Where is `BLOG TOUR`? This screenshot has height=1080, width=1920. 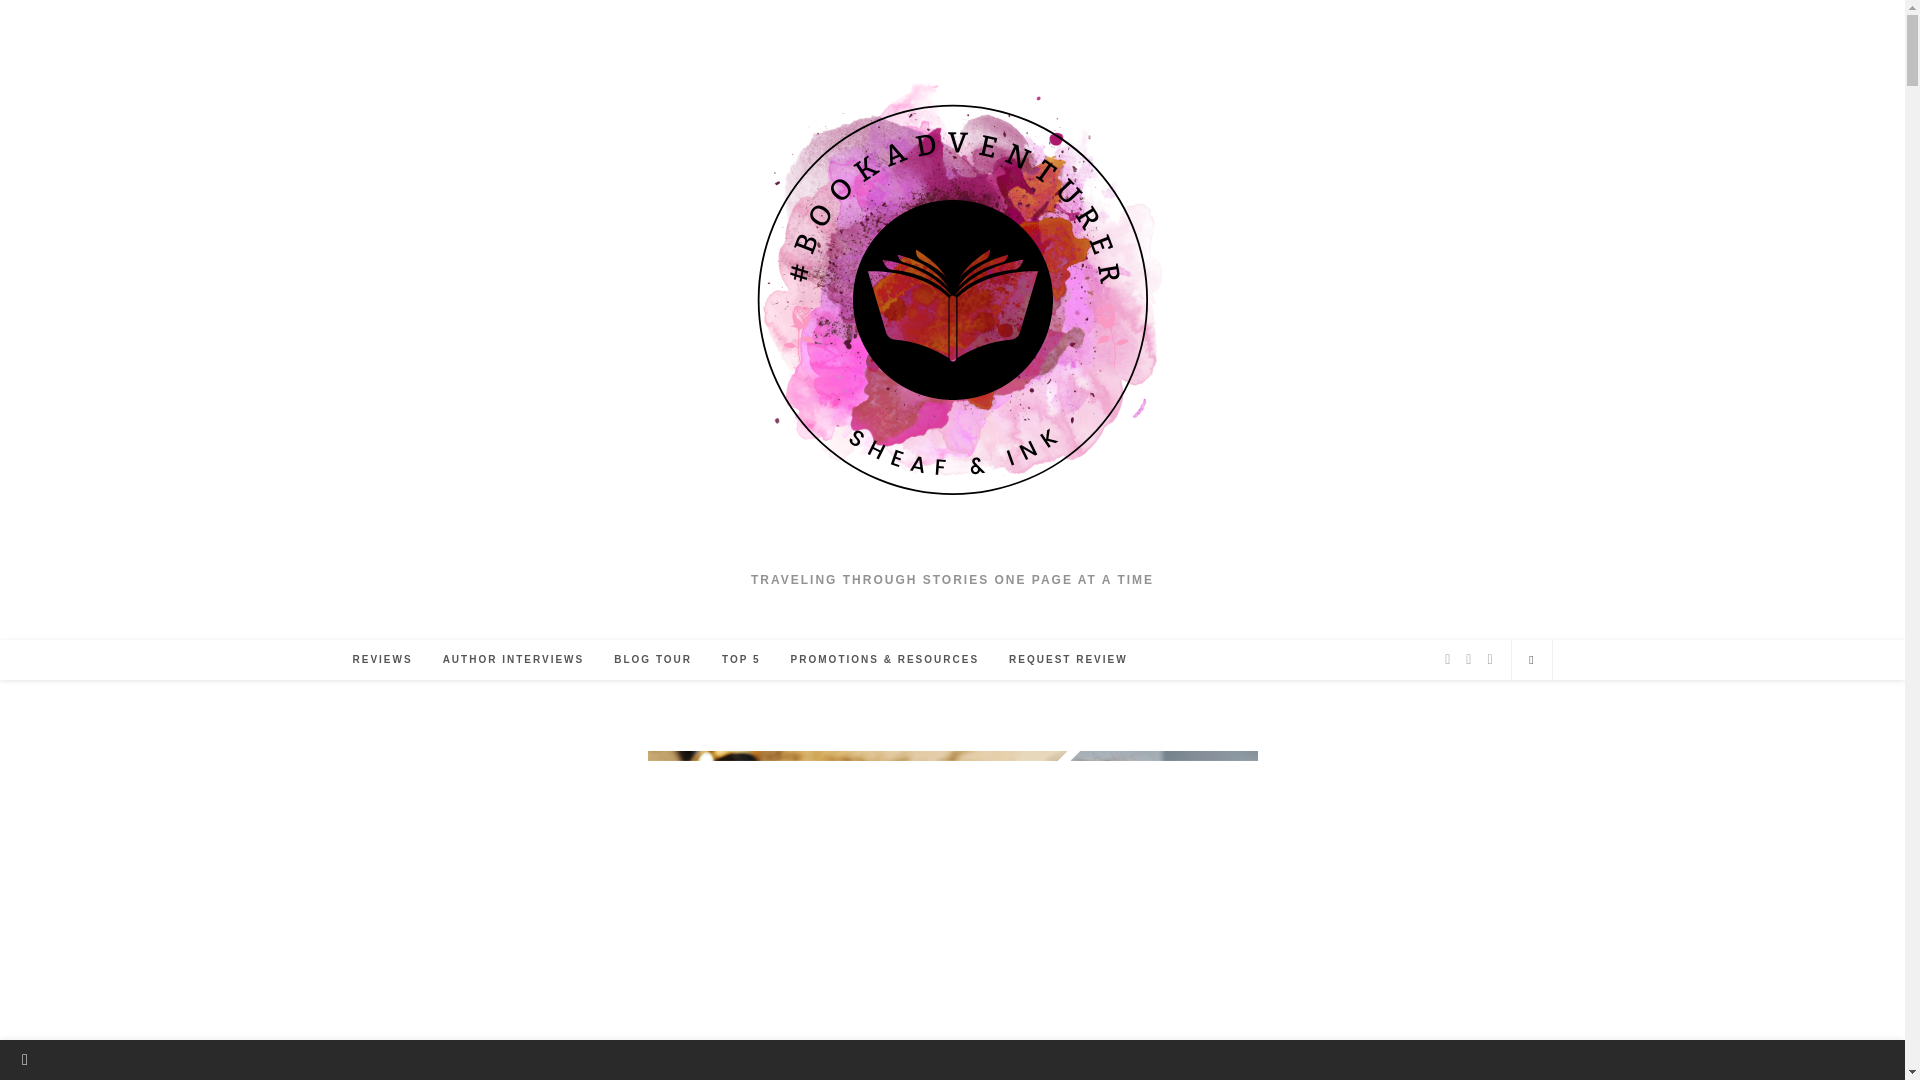 BLOG TOUR is located at coordinates (652, 660).